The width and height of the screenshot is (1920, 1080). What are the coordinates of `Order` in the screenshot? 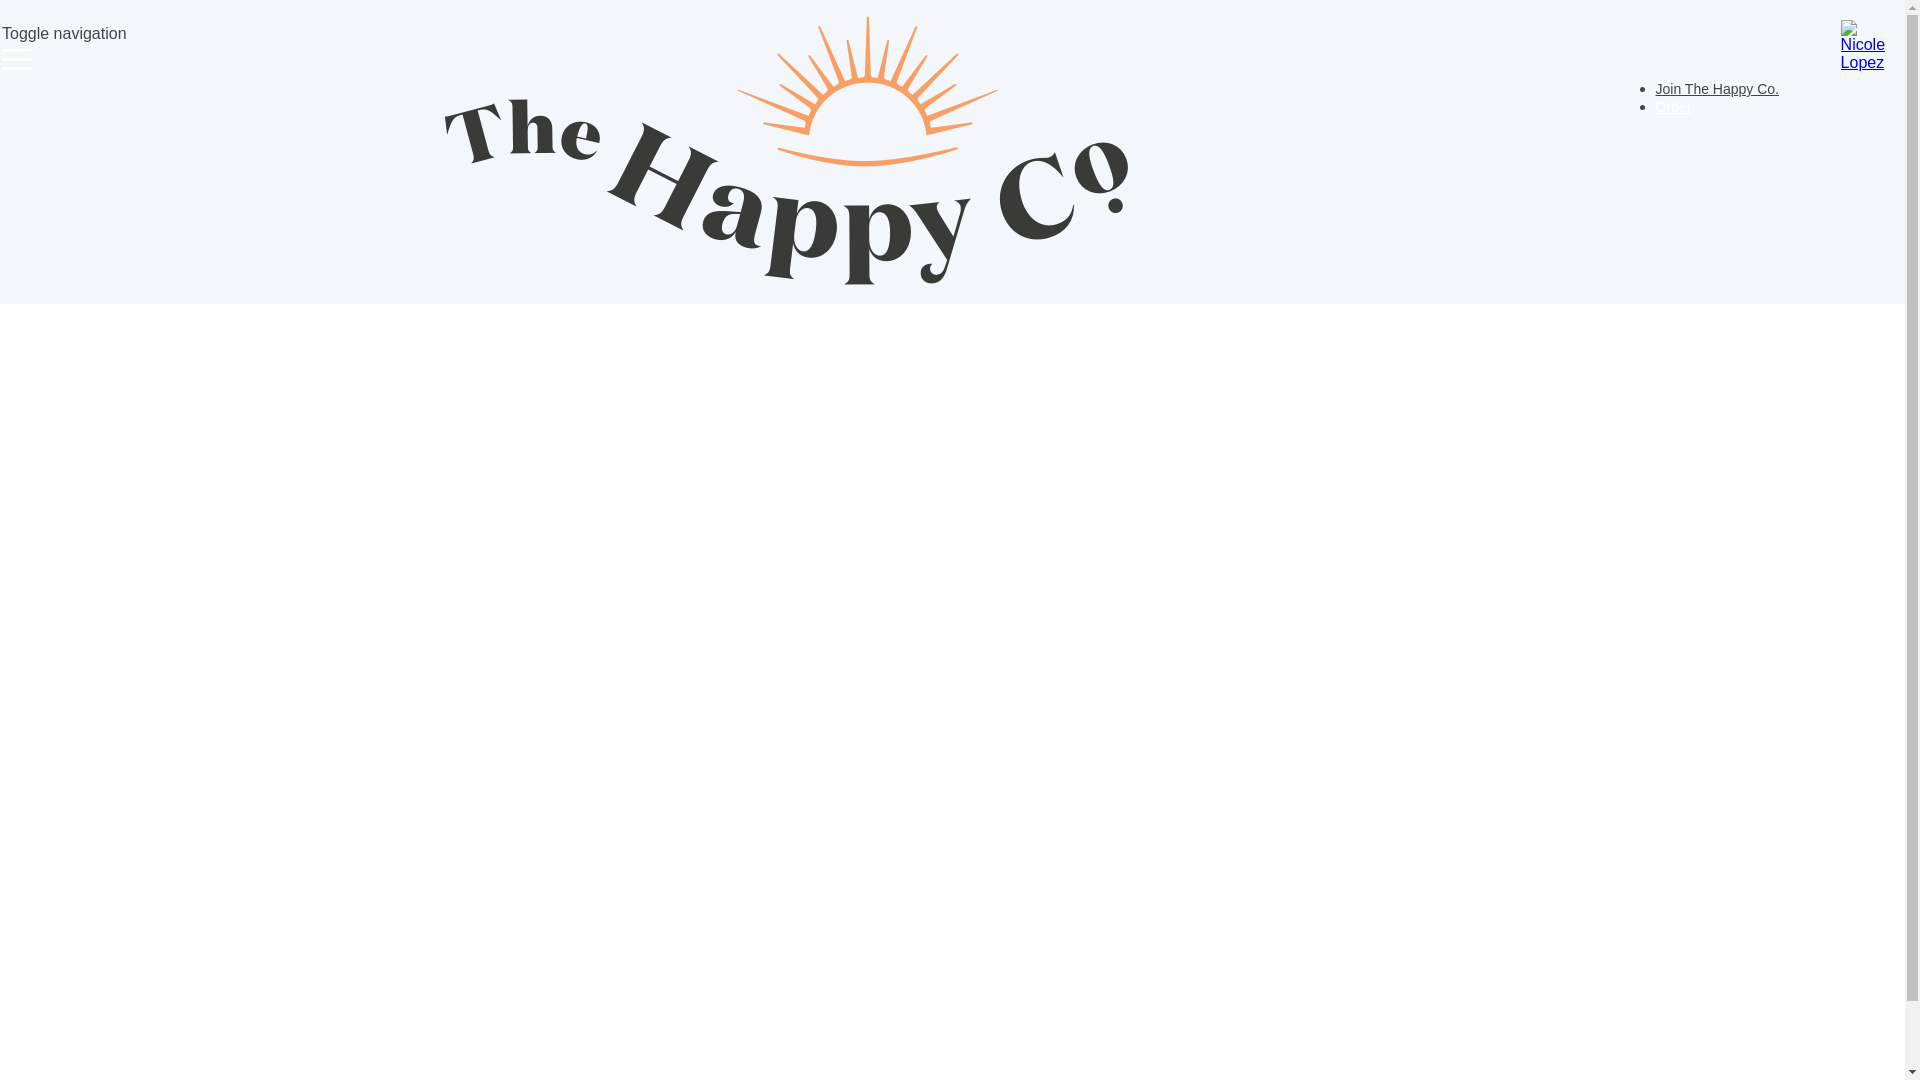 It's located at (1674, 107).